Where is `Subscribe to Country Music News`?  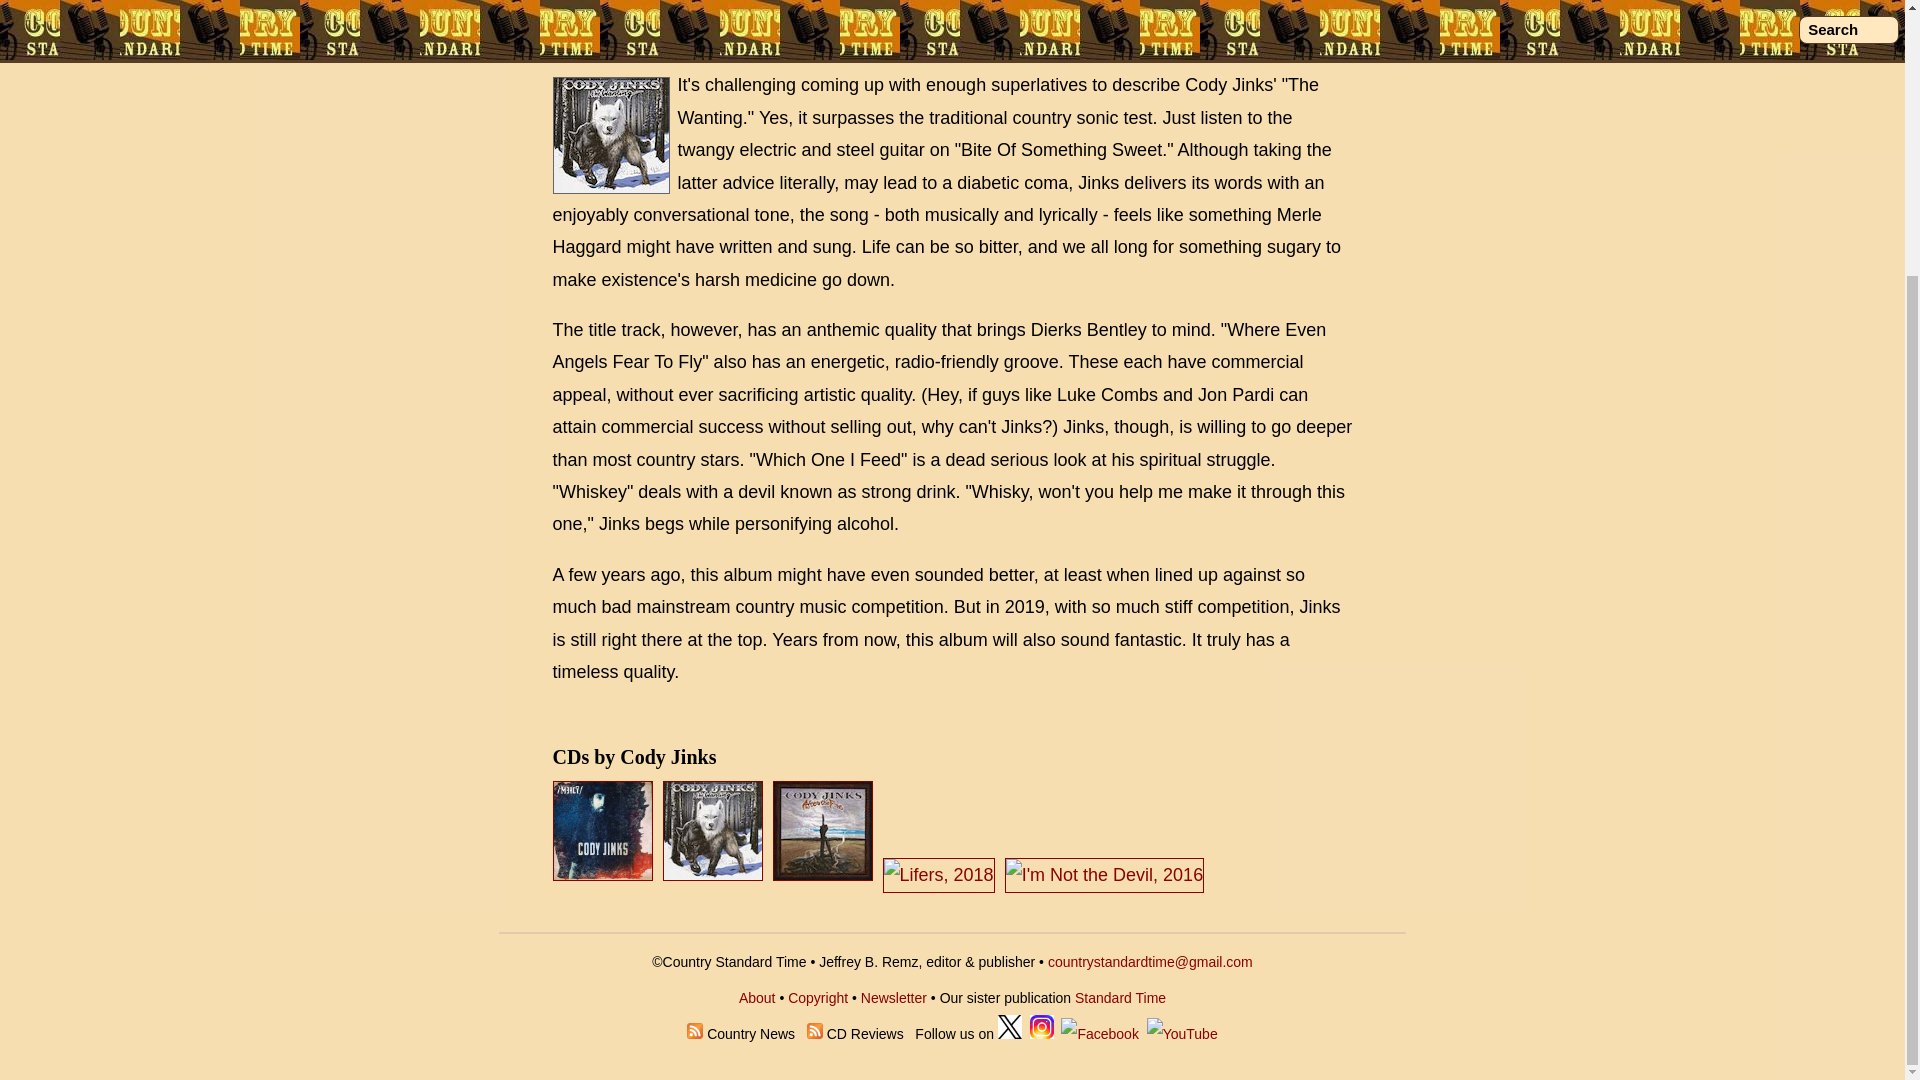 Subscribe to Country Music News is located at coordinates (694, 1034).